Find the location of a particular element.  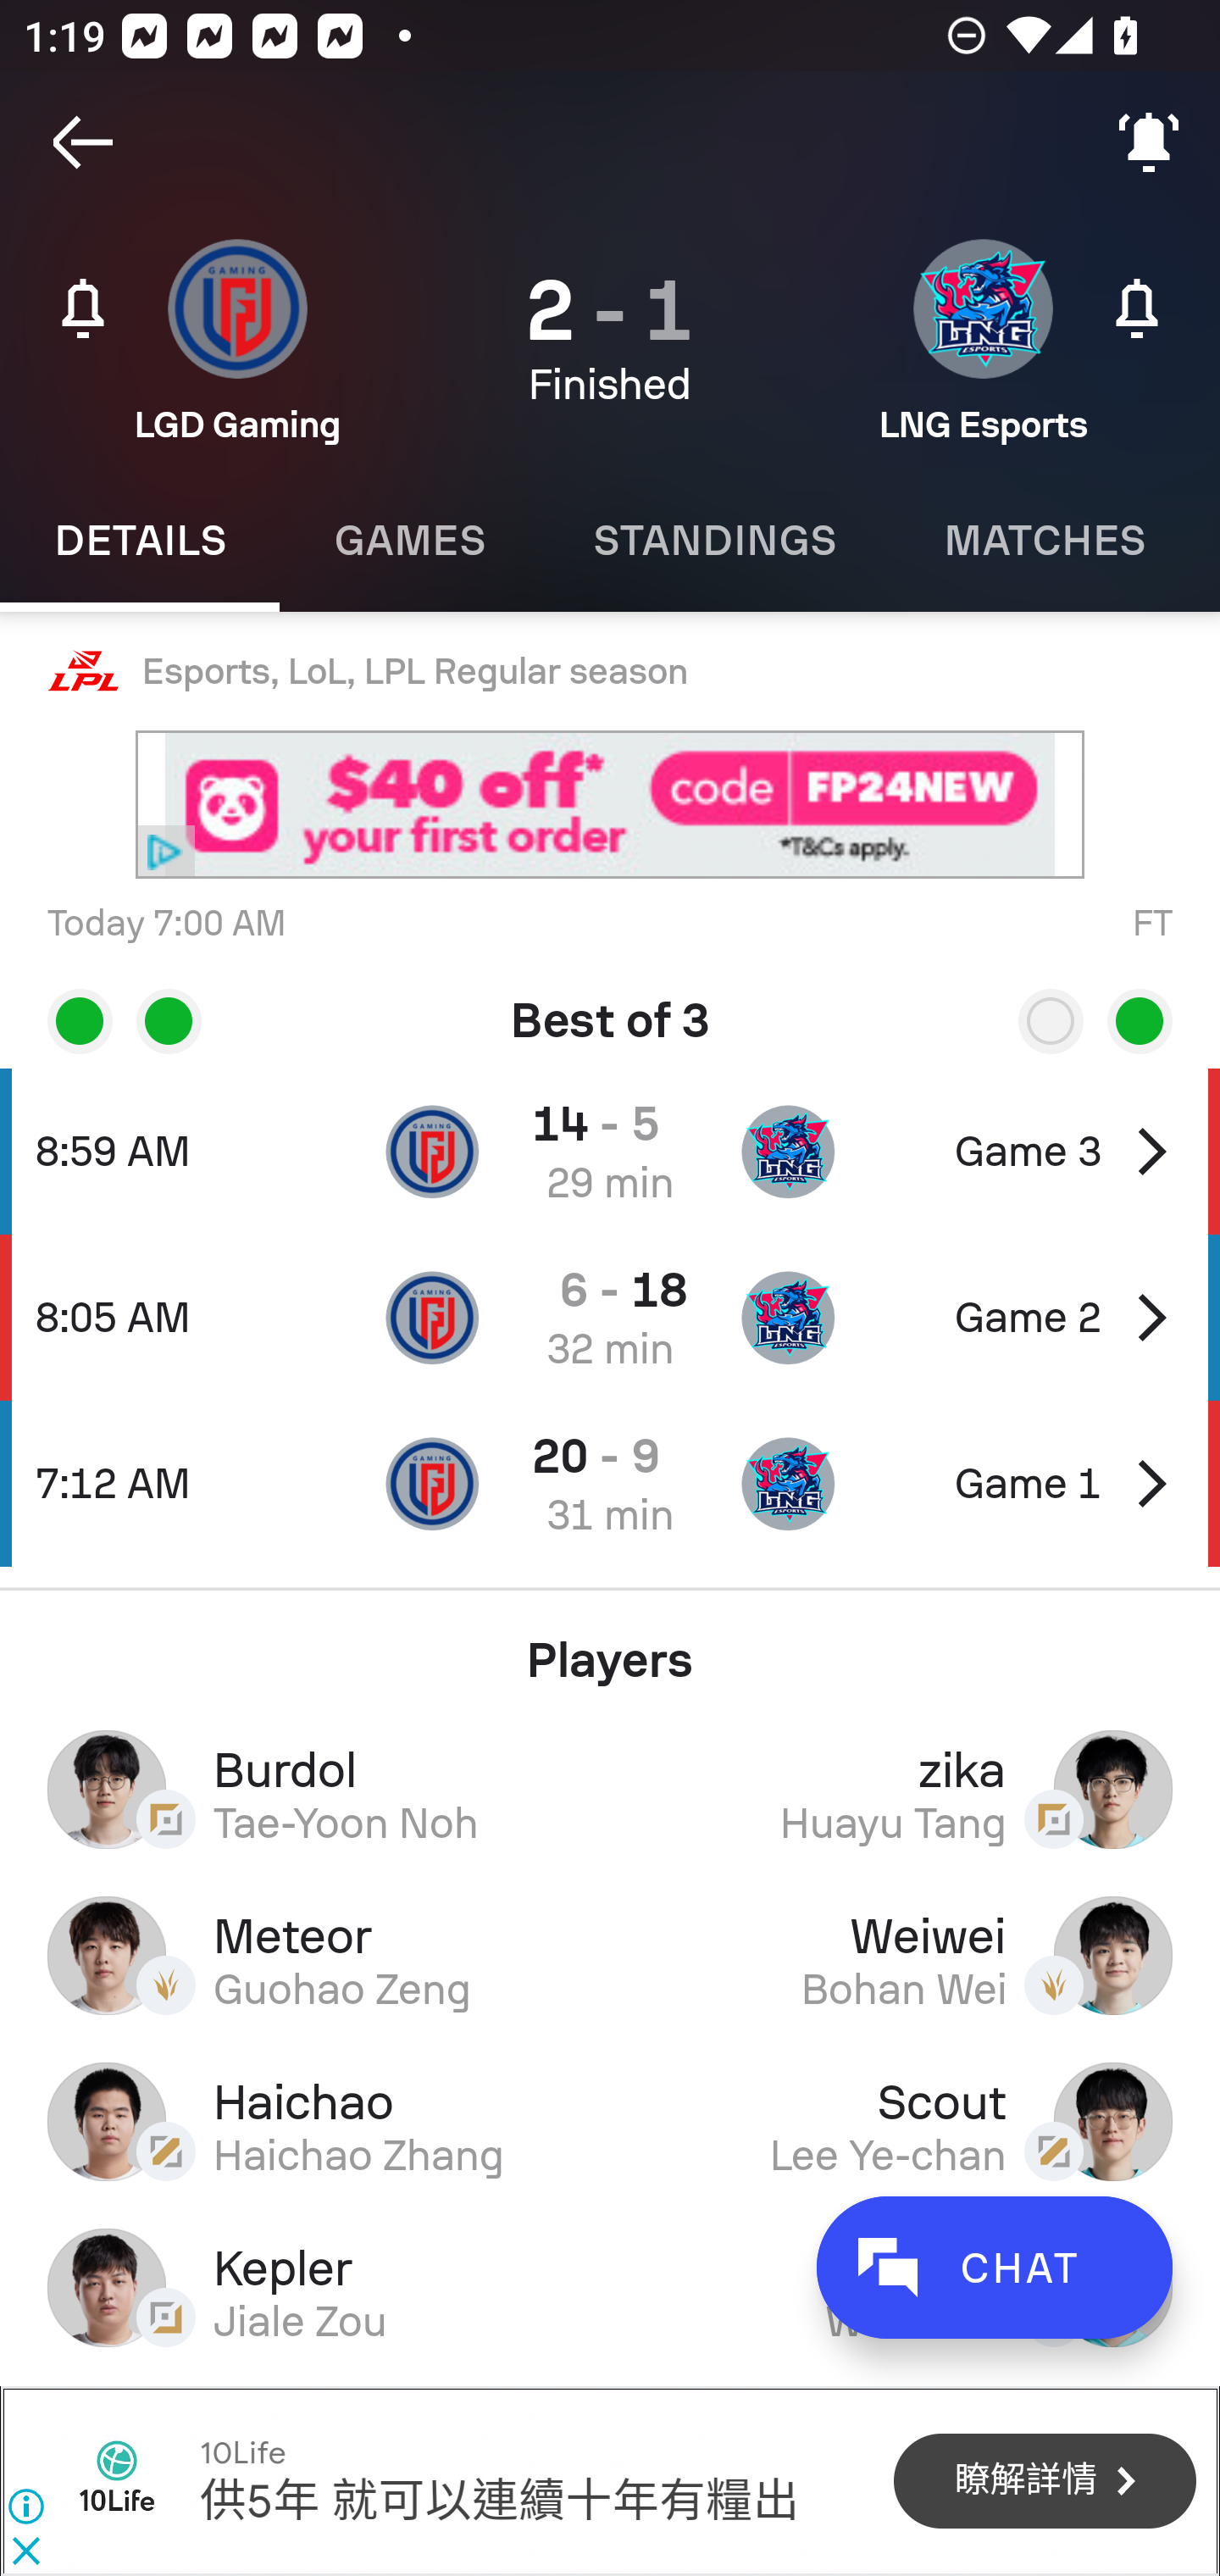

10Life is located at coordinates (117, 2480).